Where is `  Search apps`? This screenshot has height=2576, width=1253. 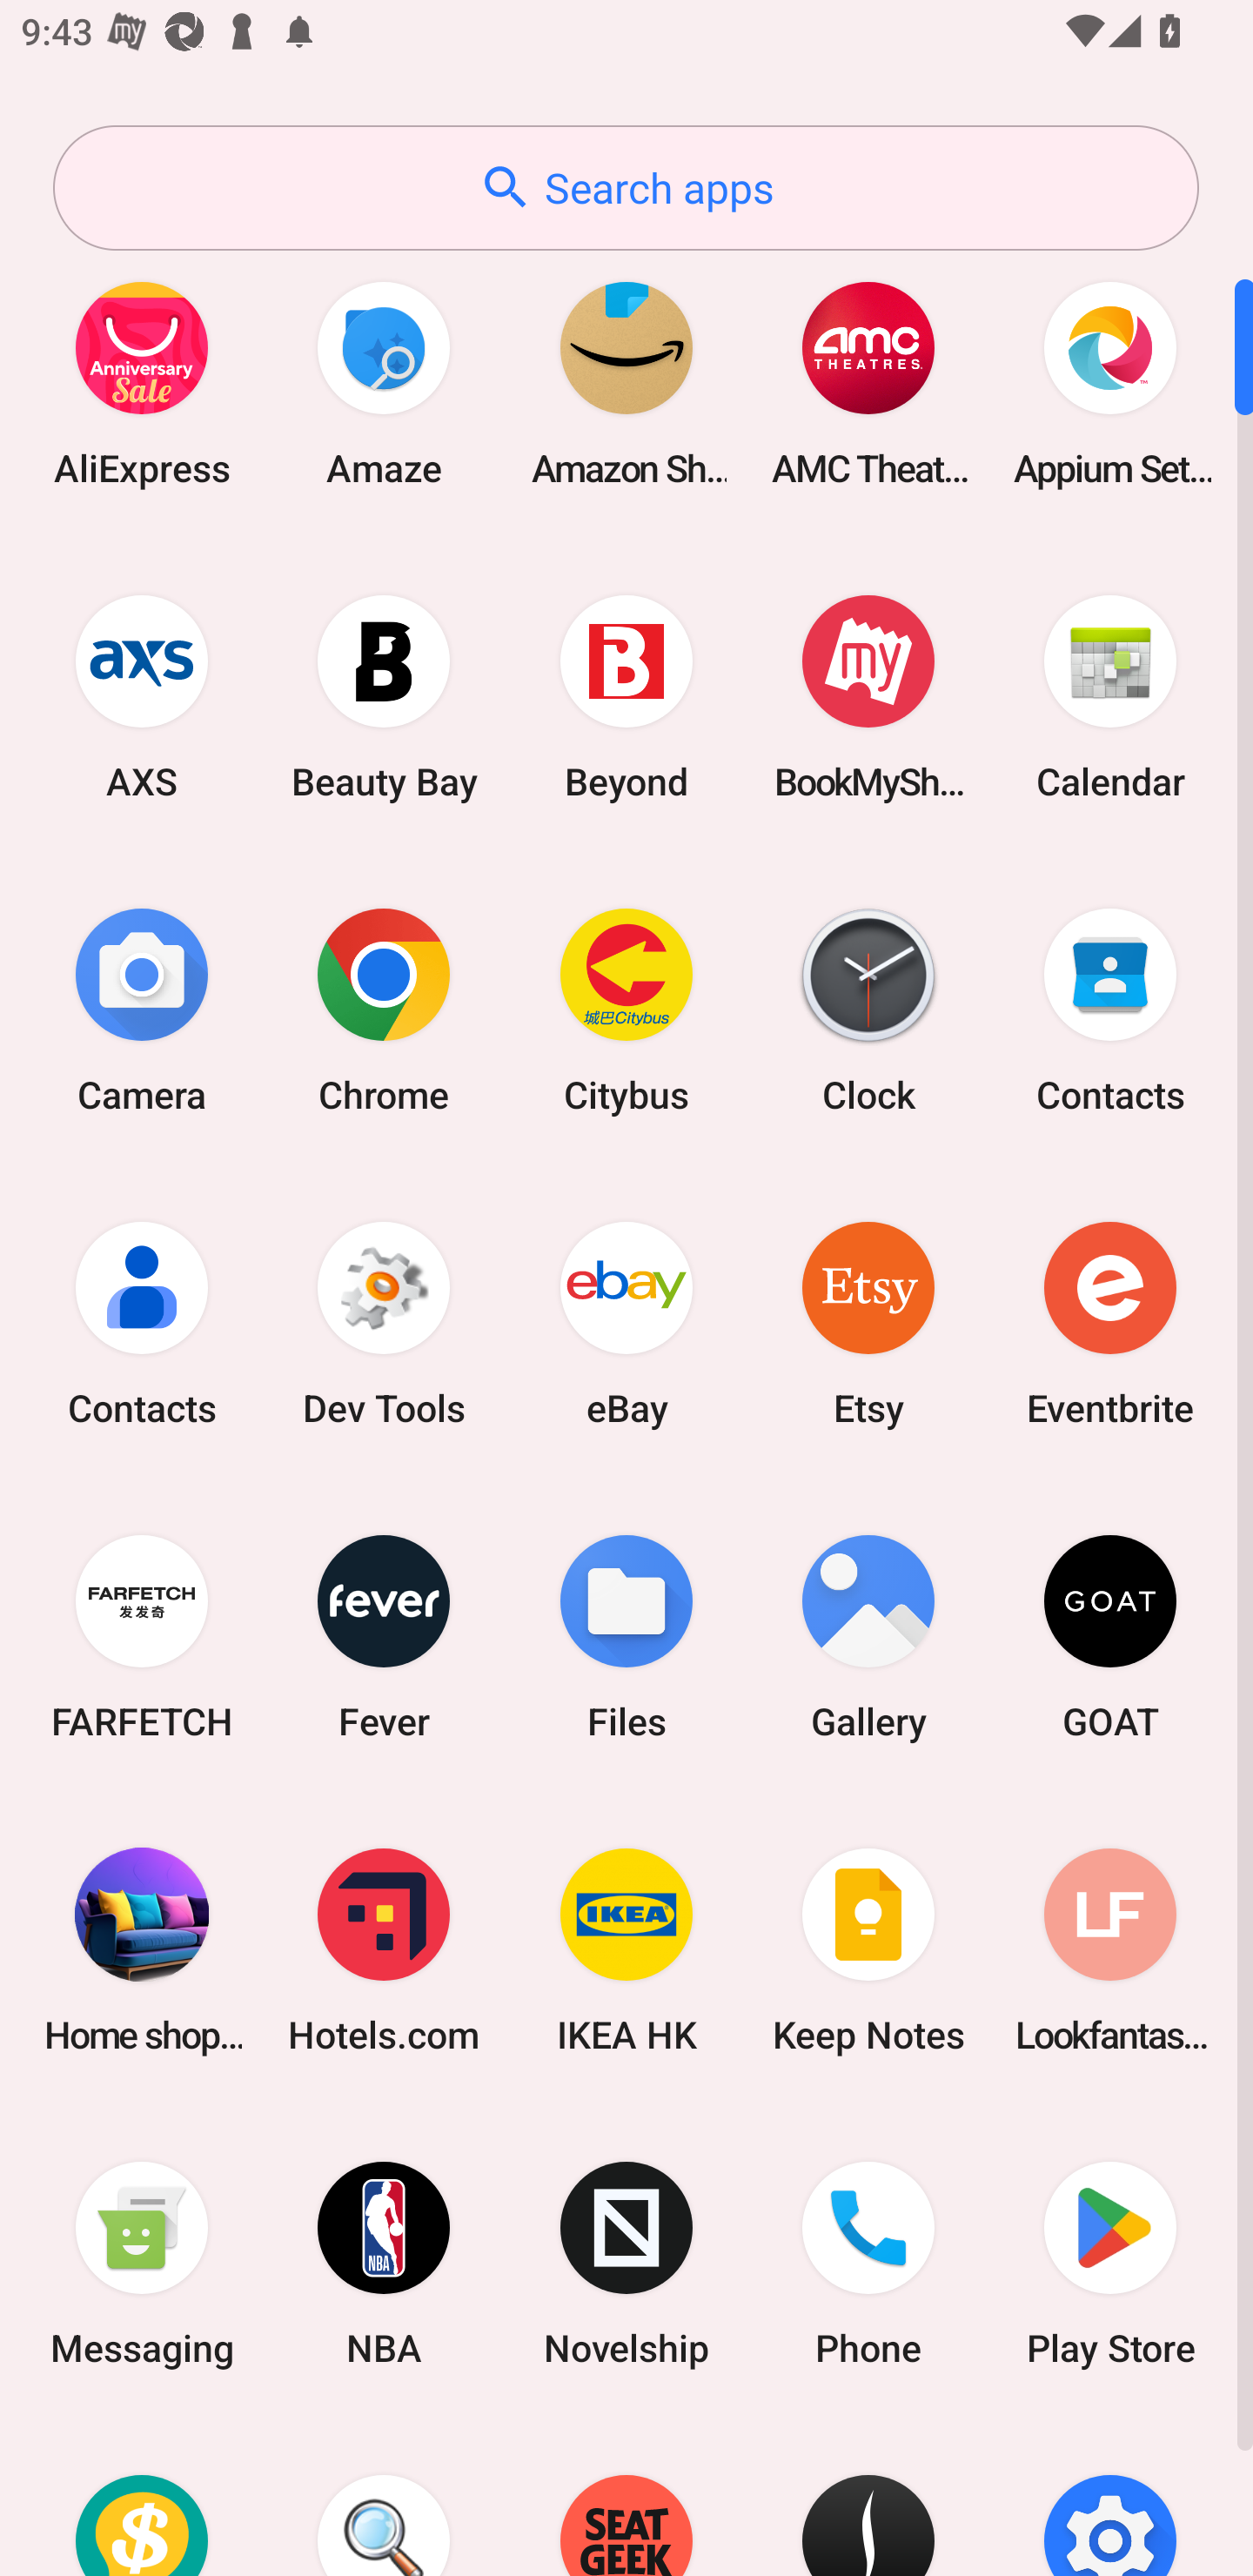   Search apps is located at coordinates (626, 188).